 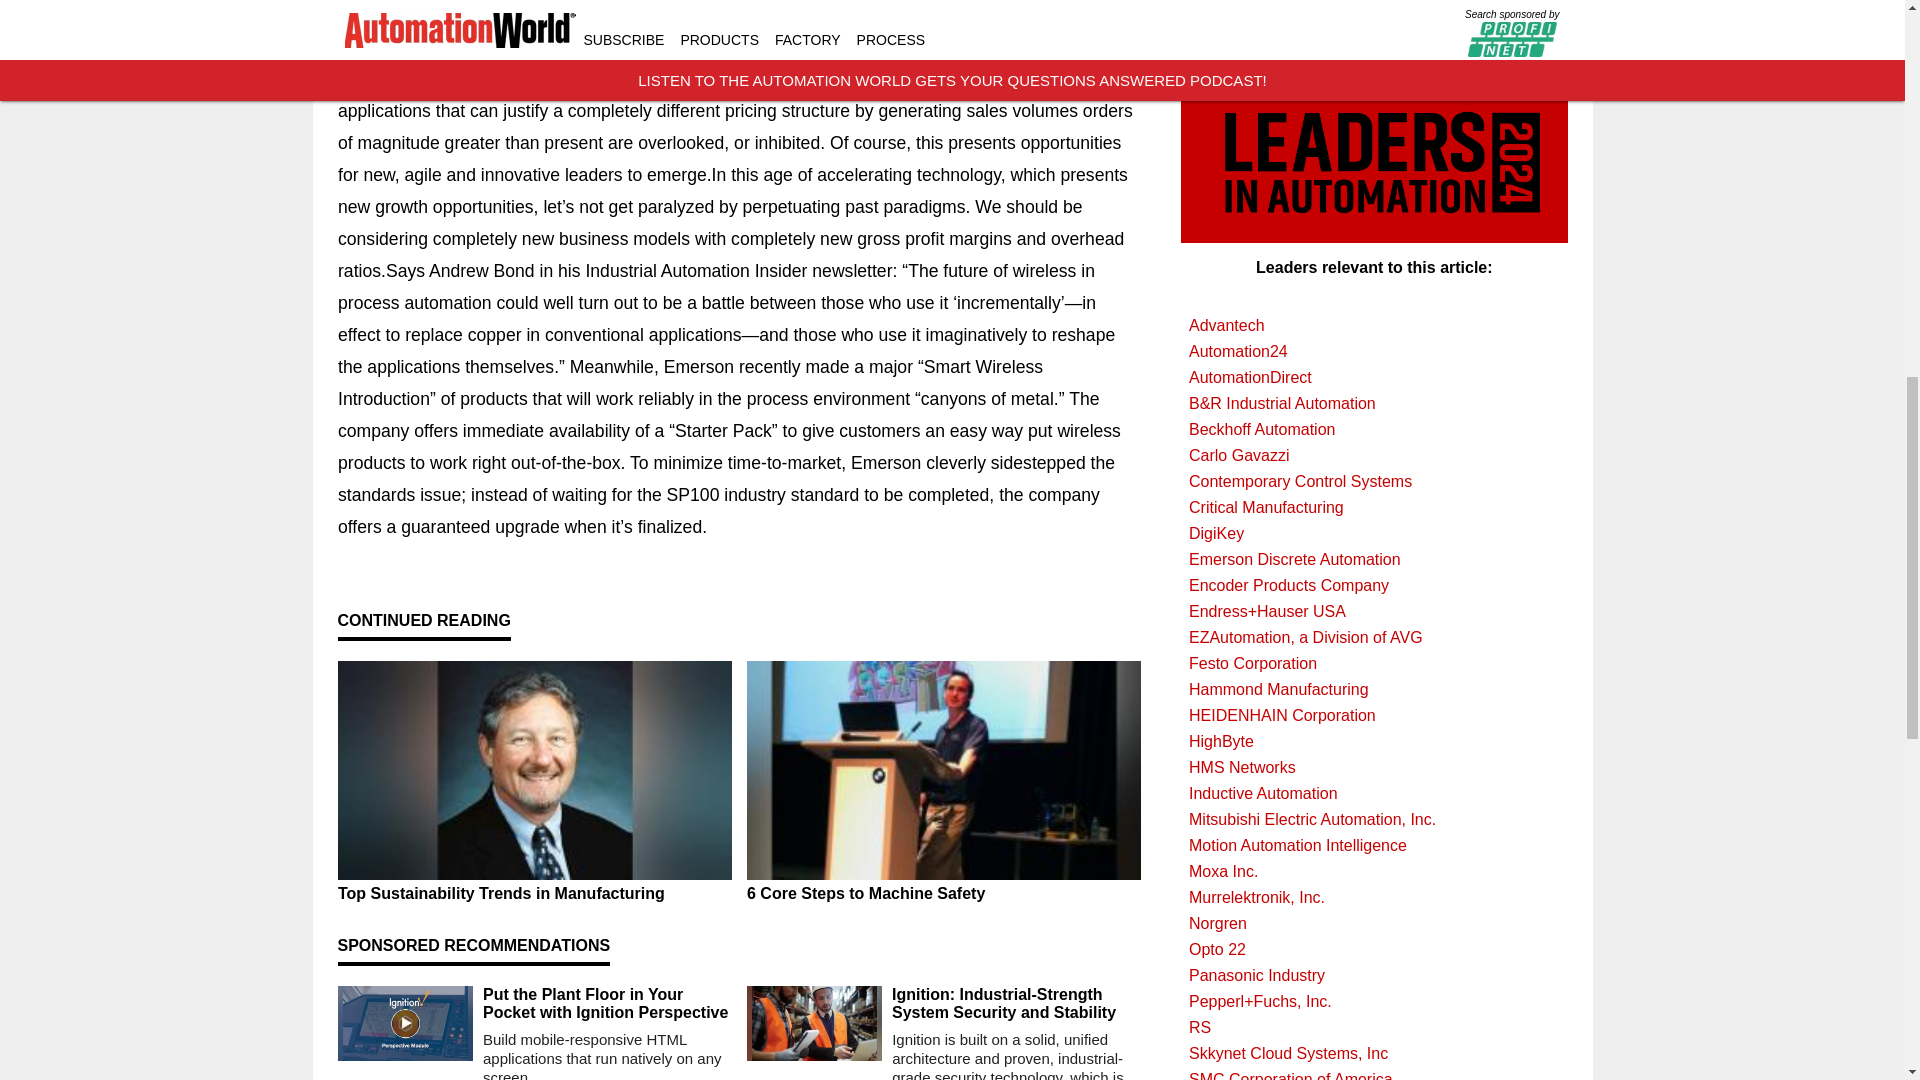 What do you see at coordinates (1374, 507) in the screenshot?
I see `Critical Manufacturing` at bounding box center [1374, 507].